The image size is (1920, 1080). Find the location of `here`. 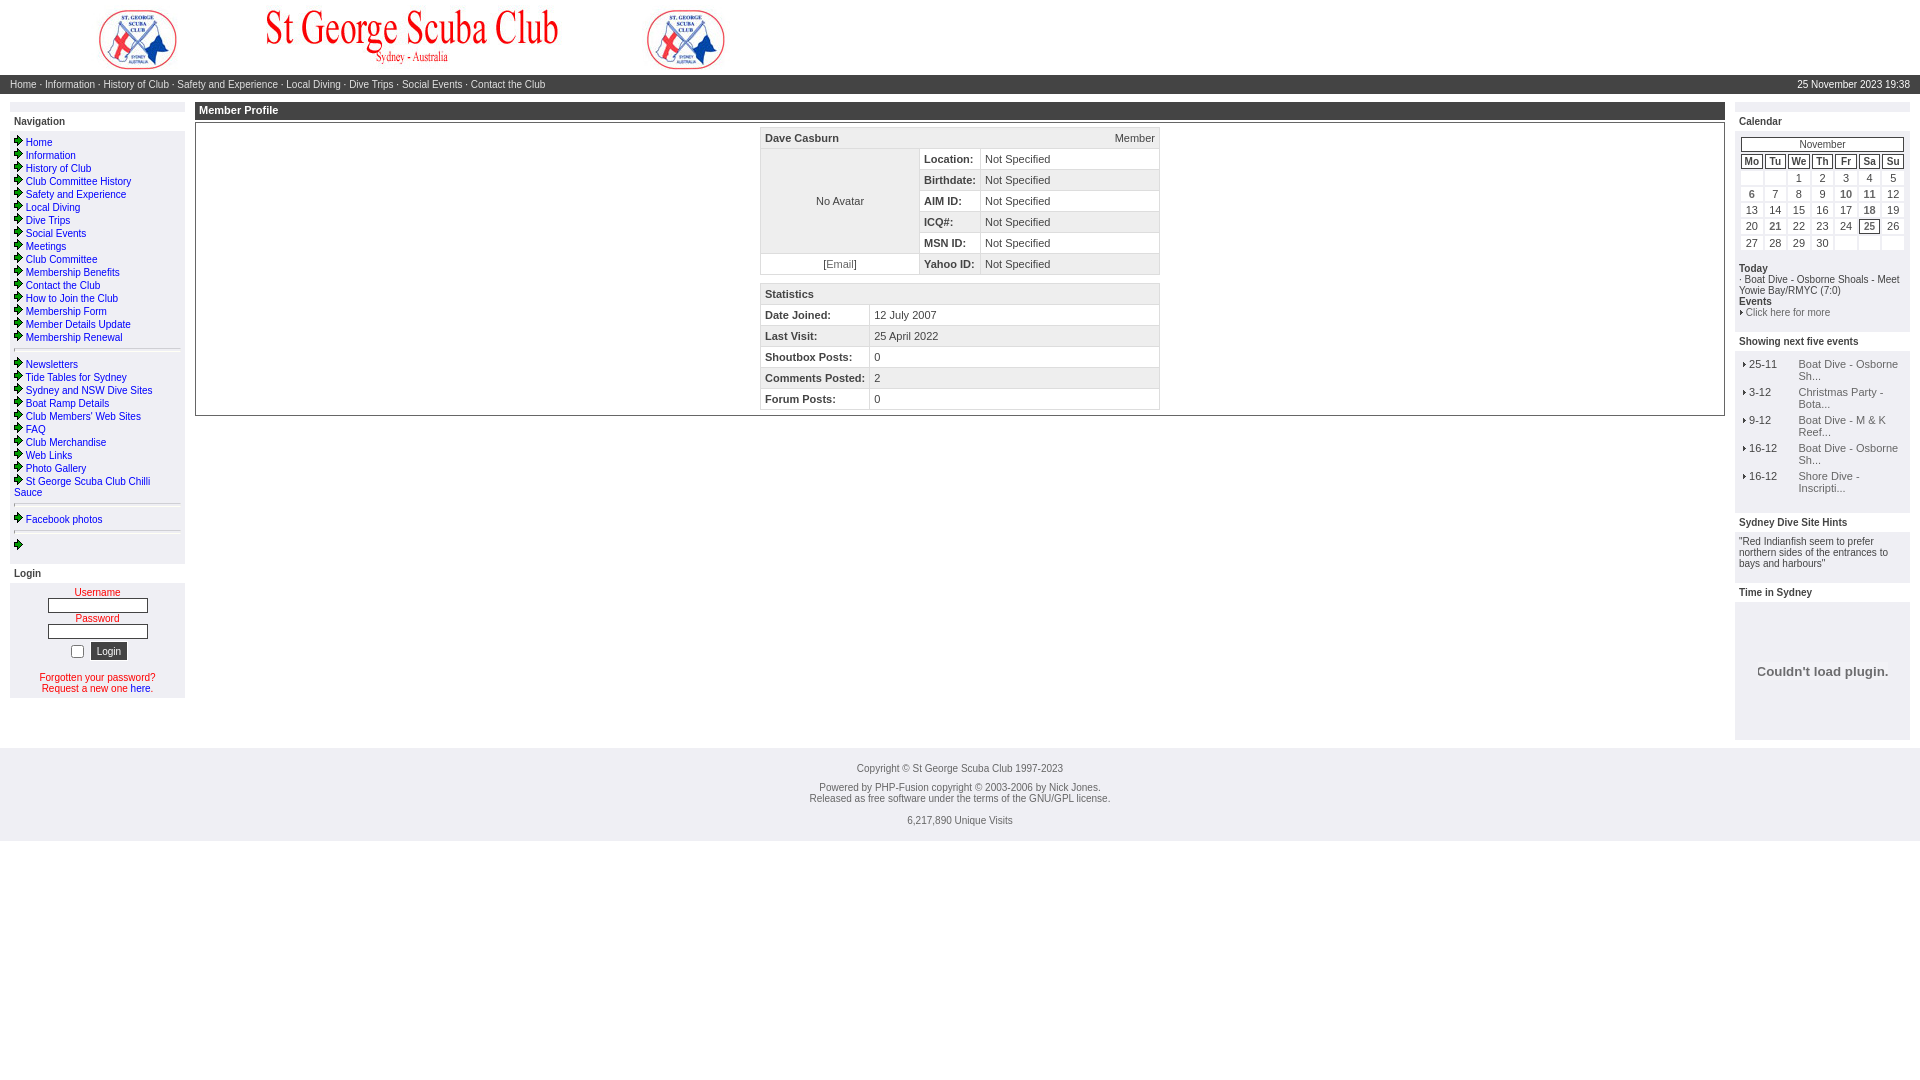

here is located at coordinates (141, 688).